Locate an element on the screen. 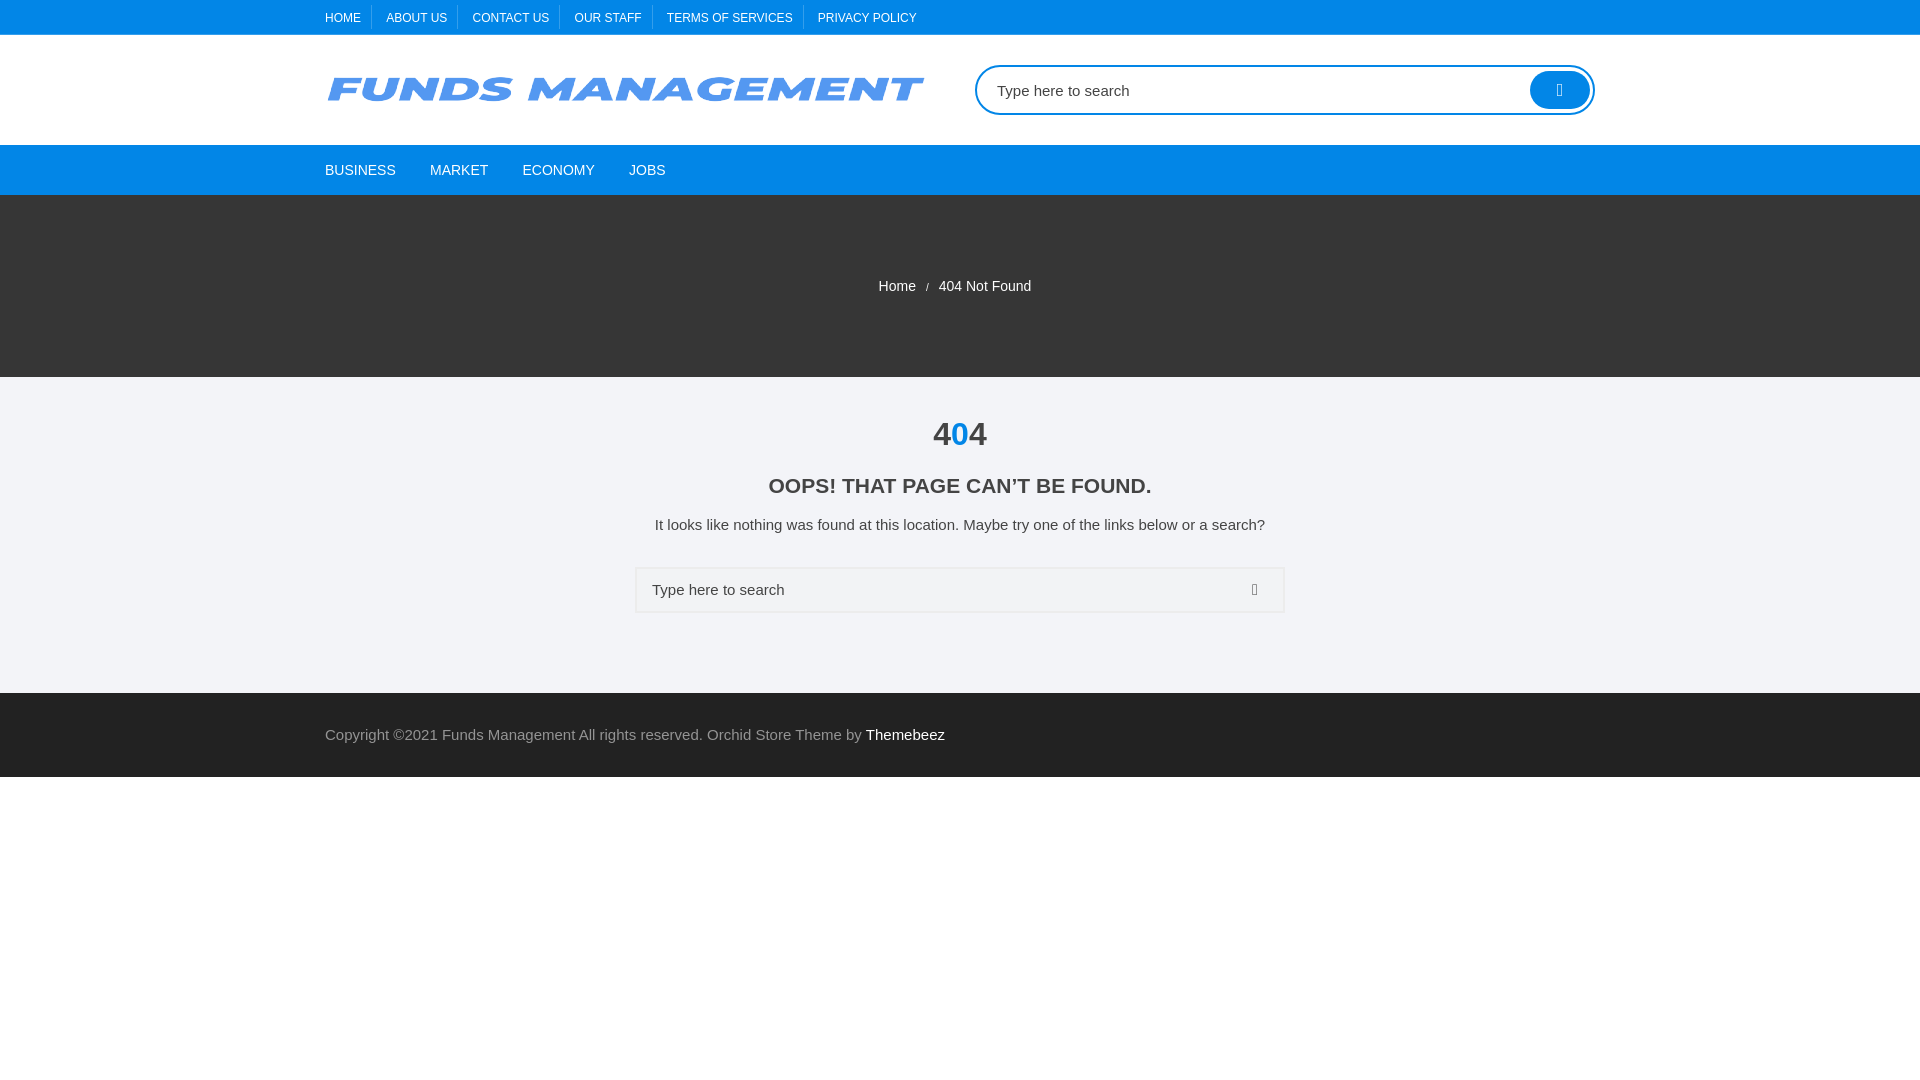 The width and height of the screenshot is (1920, 1080). Themebeez is located at coordinates (904, 734).